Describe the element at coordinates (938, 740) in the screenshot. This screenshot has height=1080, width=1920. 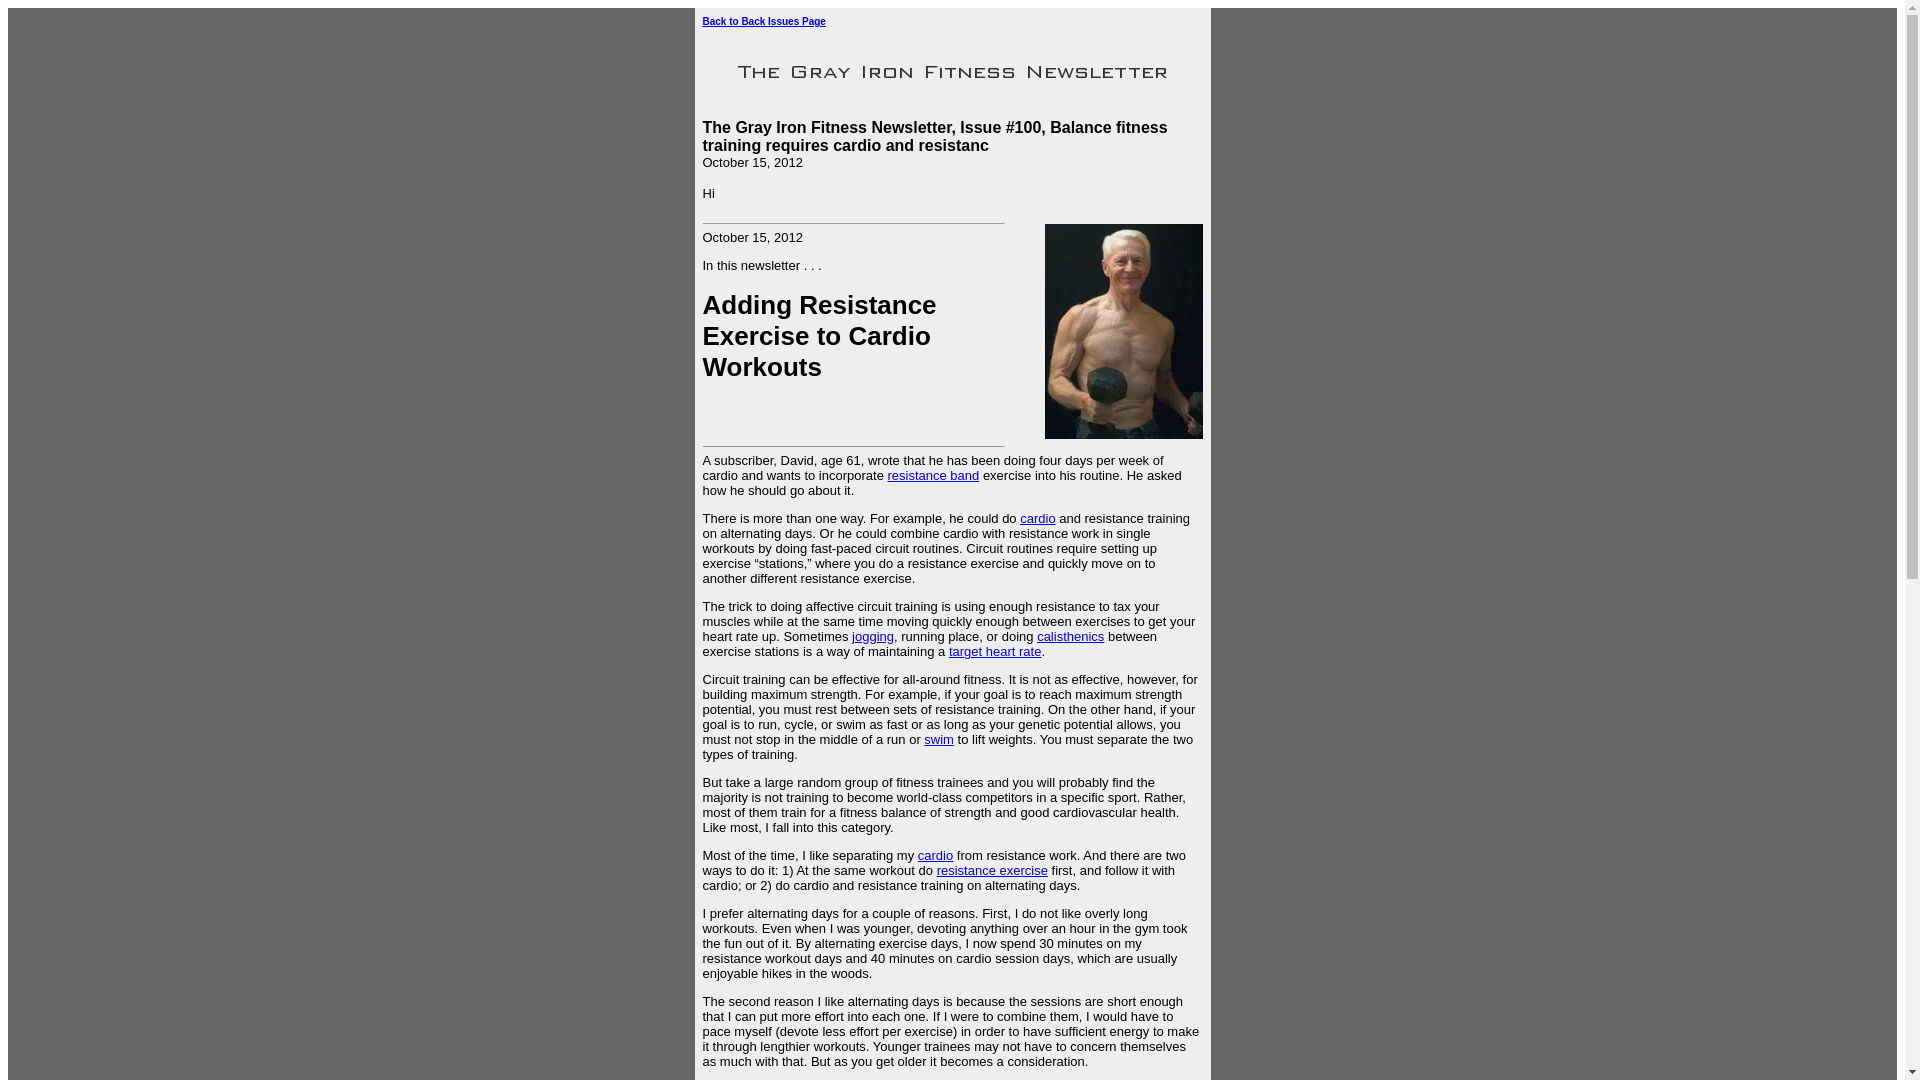
I see `swim` at that location.